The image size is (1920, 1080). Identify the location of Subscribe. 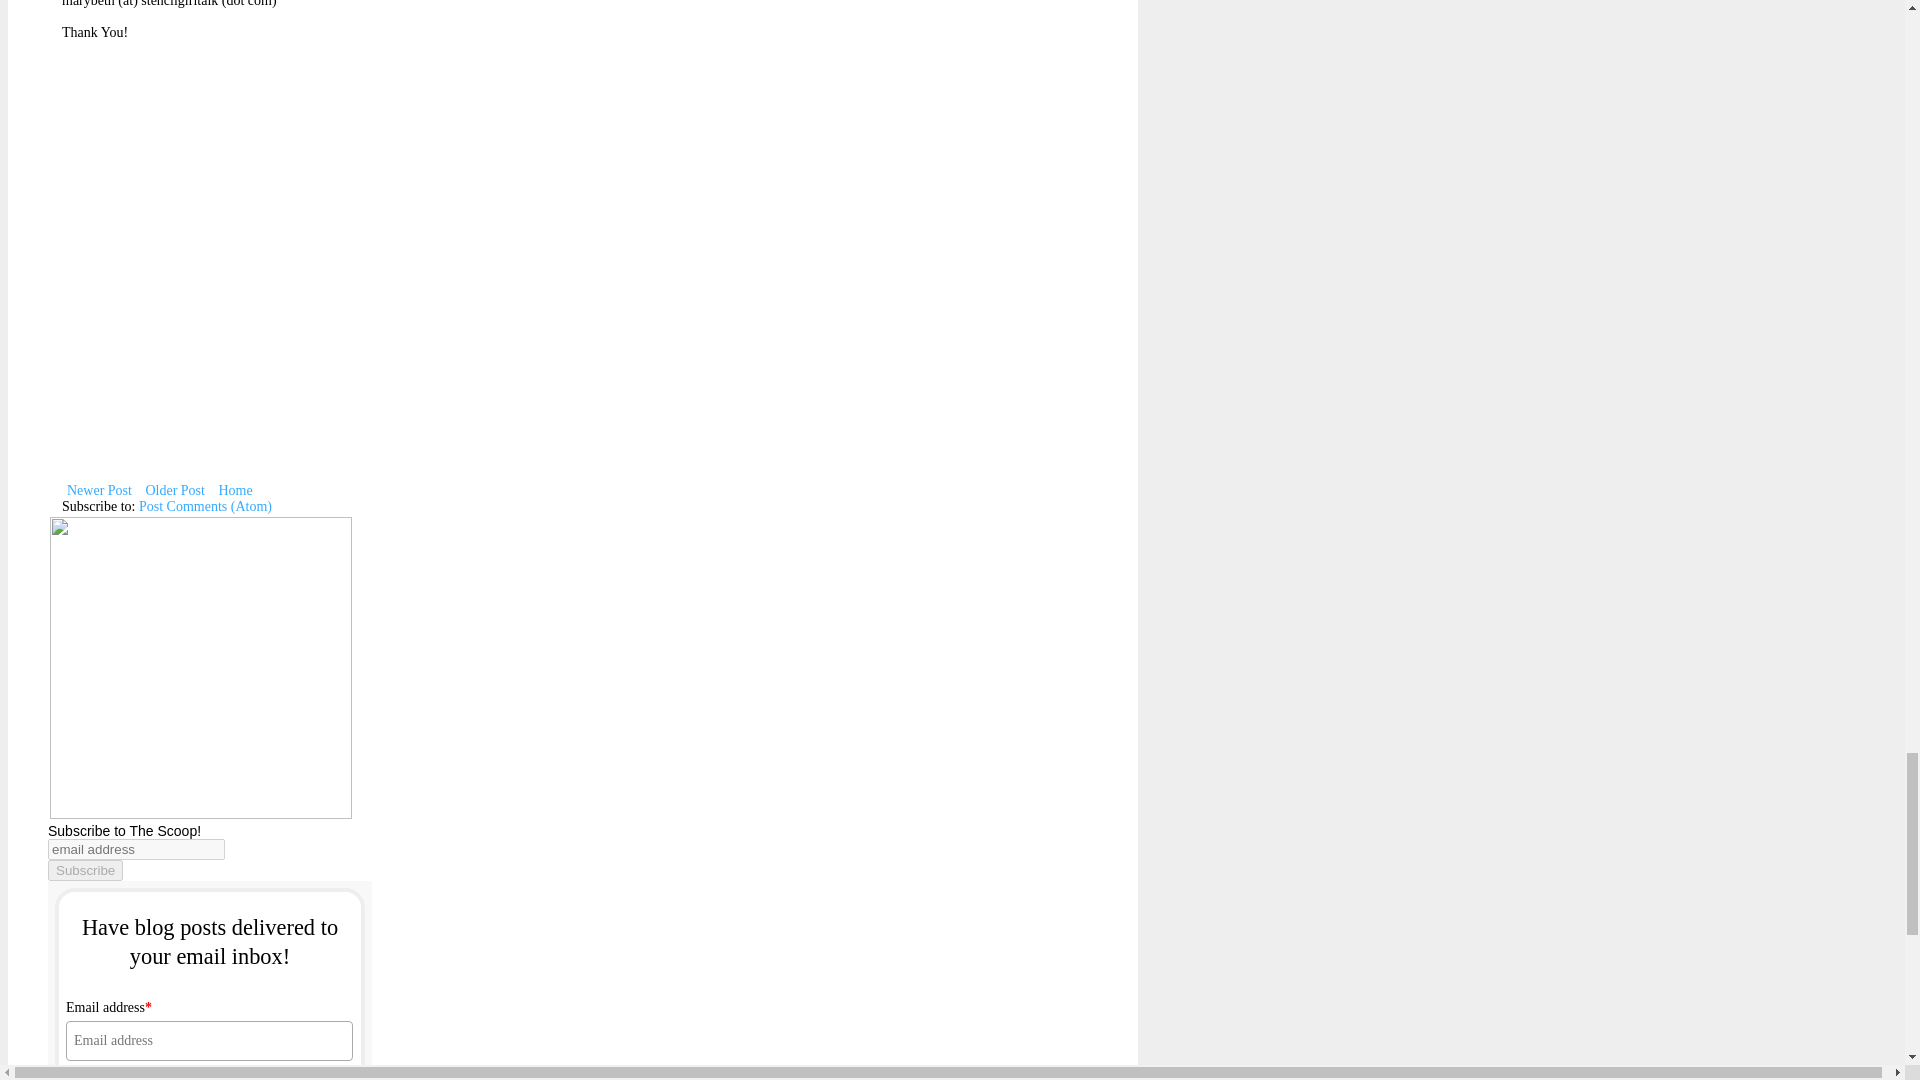
(85, 870).